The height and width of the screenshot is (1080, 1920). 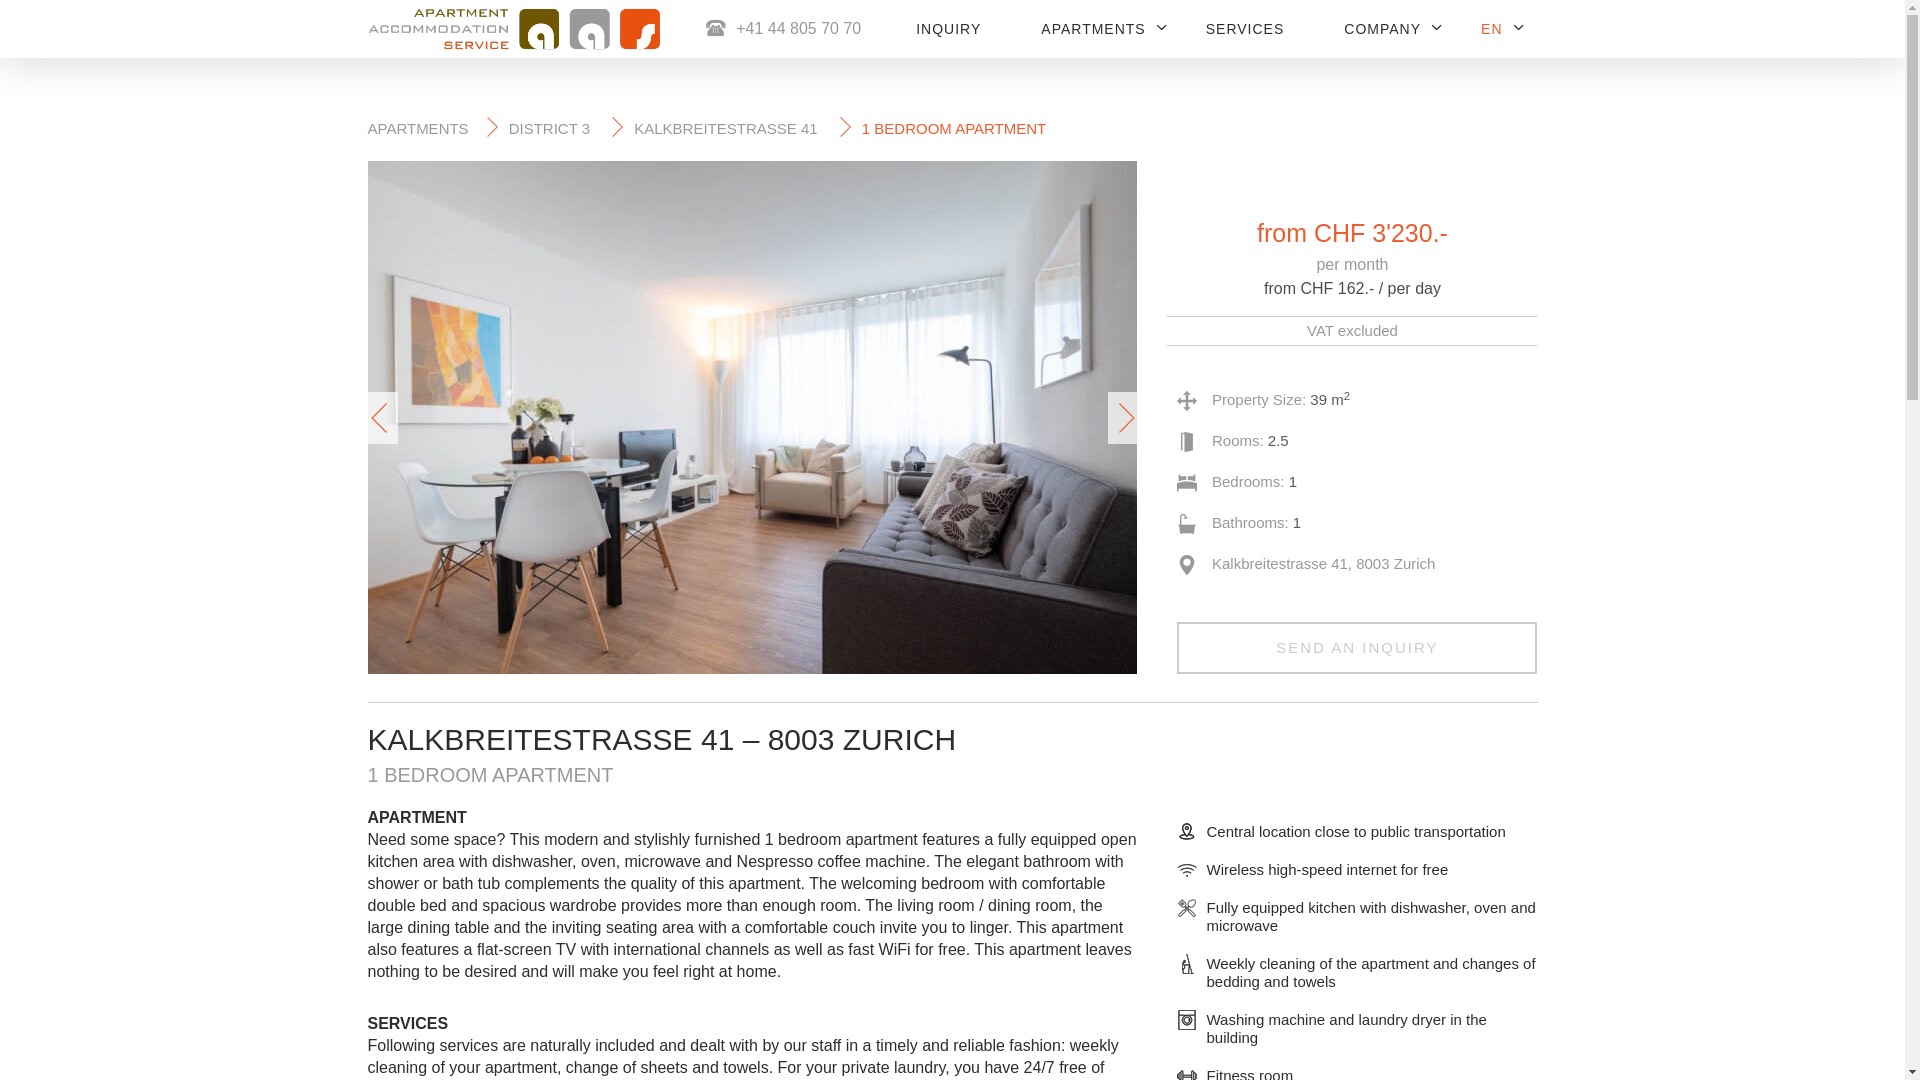 I want to click on EN, so click(x=1492, y=35).